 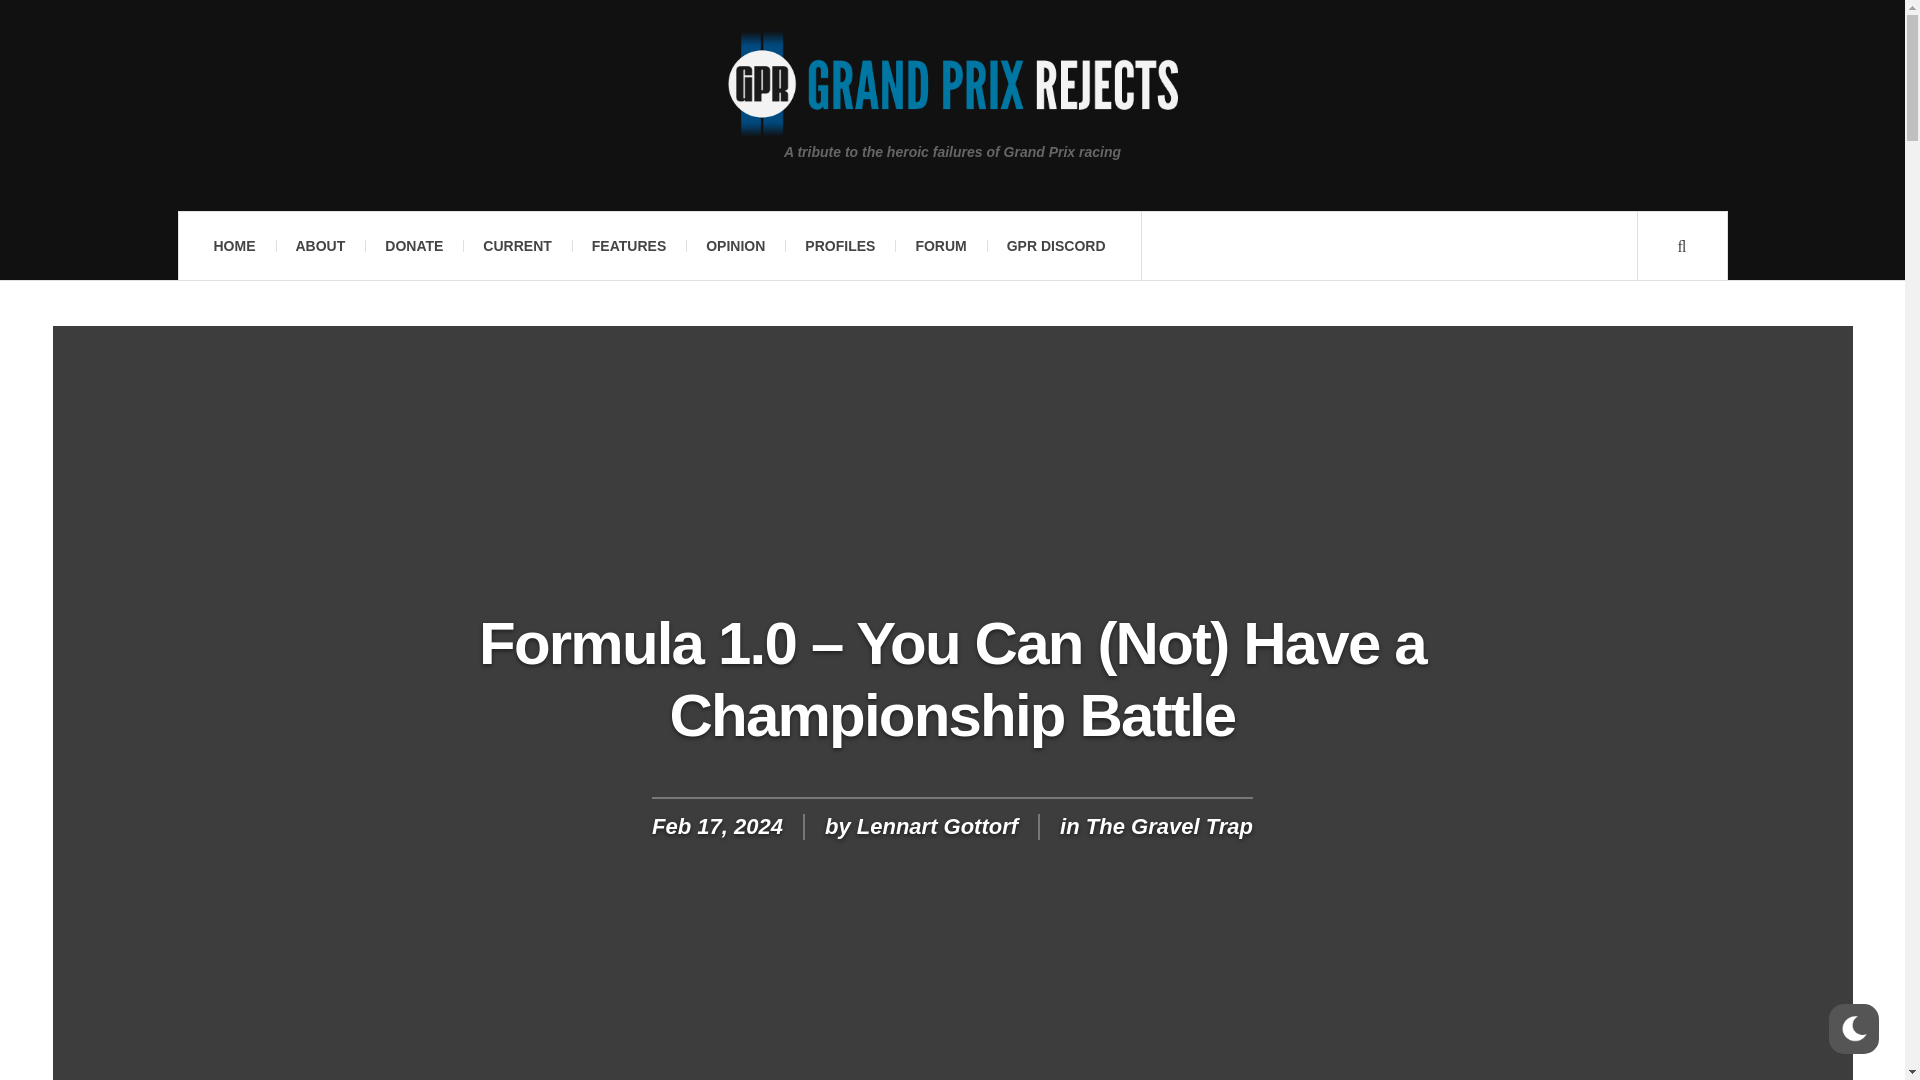 I want to click on HOME, so click(x=234, y=245).